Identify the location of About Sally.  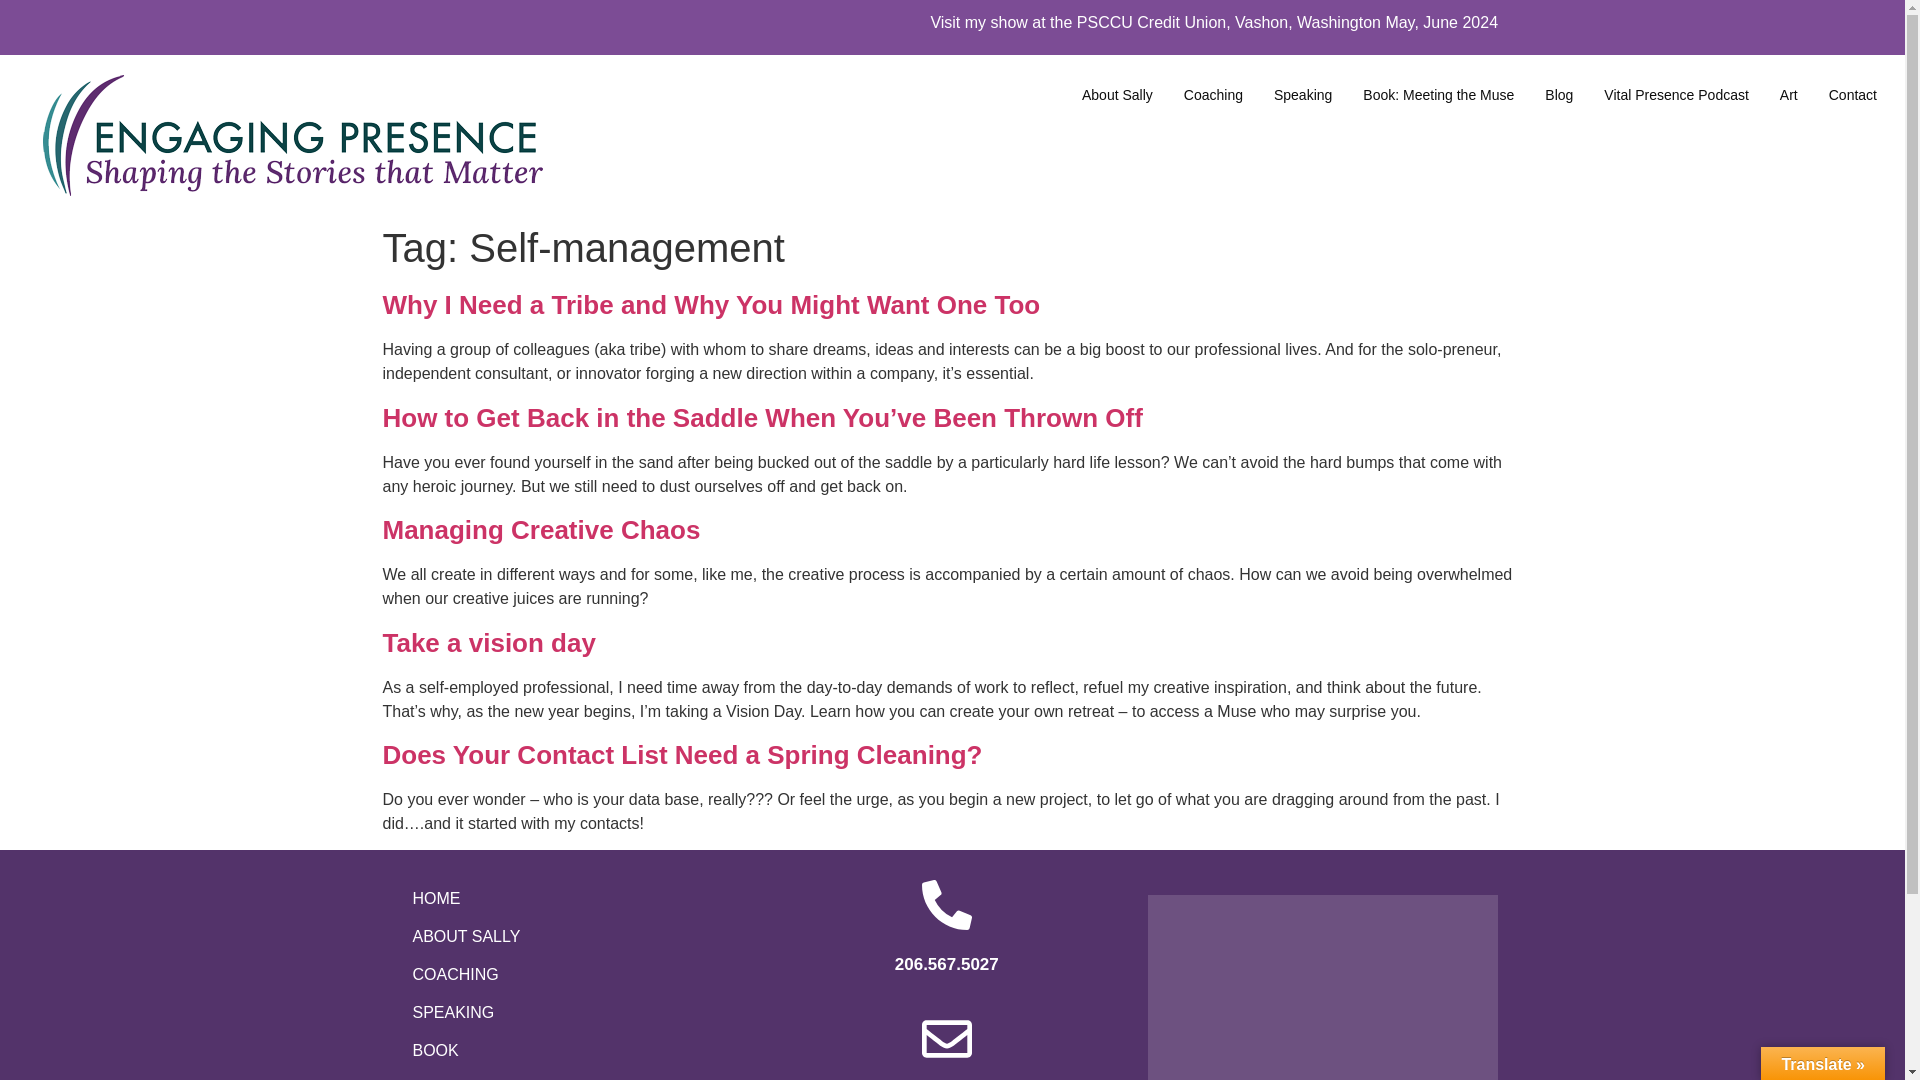
(1117, 94).